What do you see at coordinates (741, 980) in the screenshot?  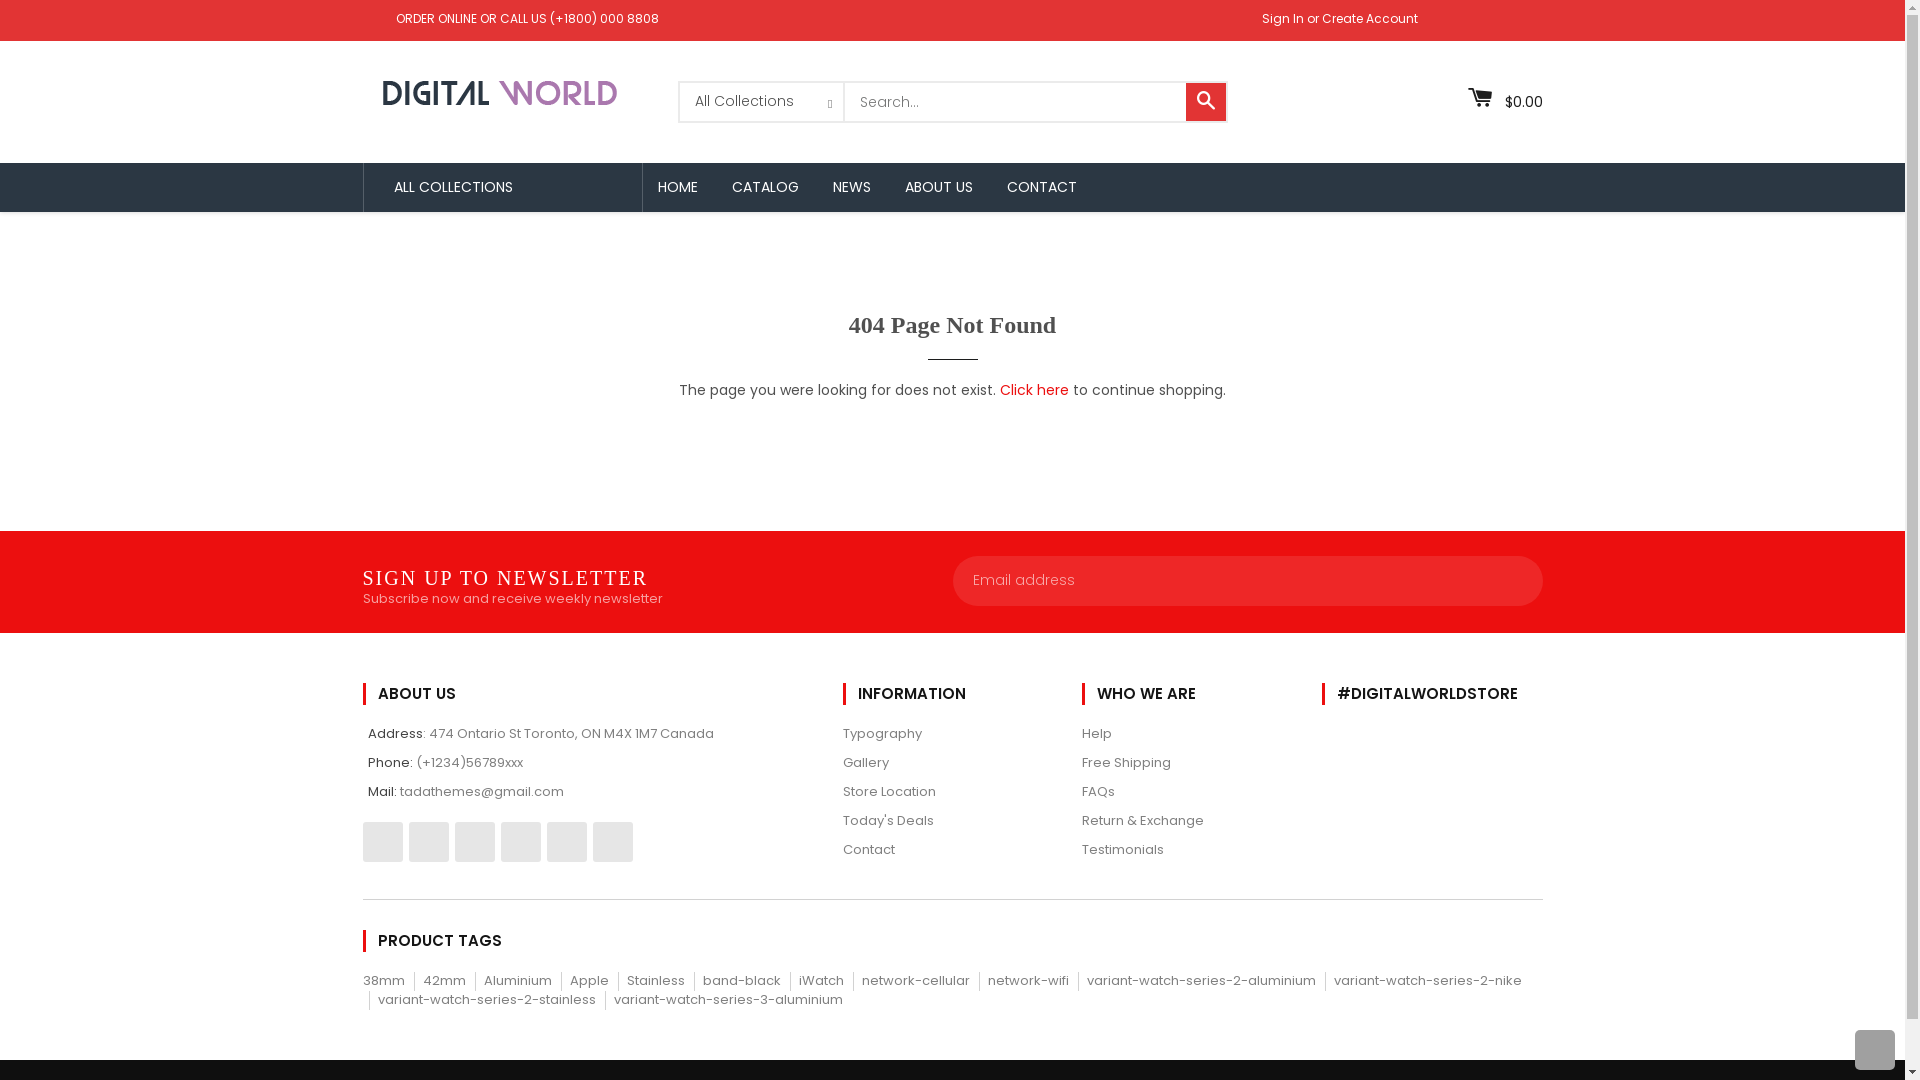 I see `band-black` at bounding box center [741, 980].